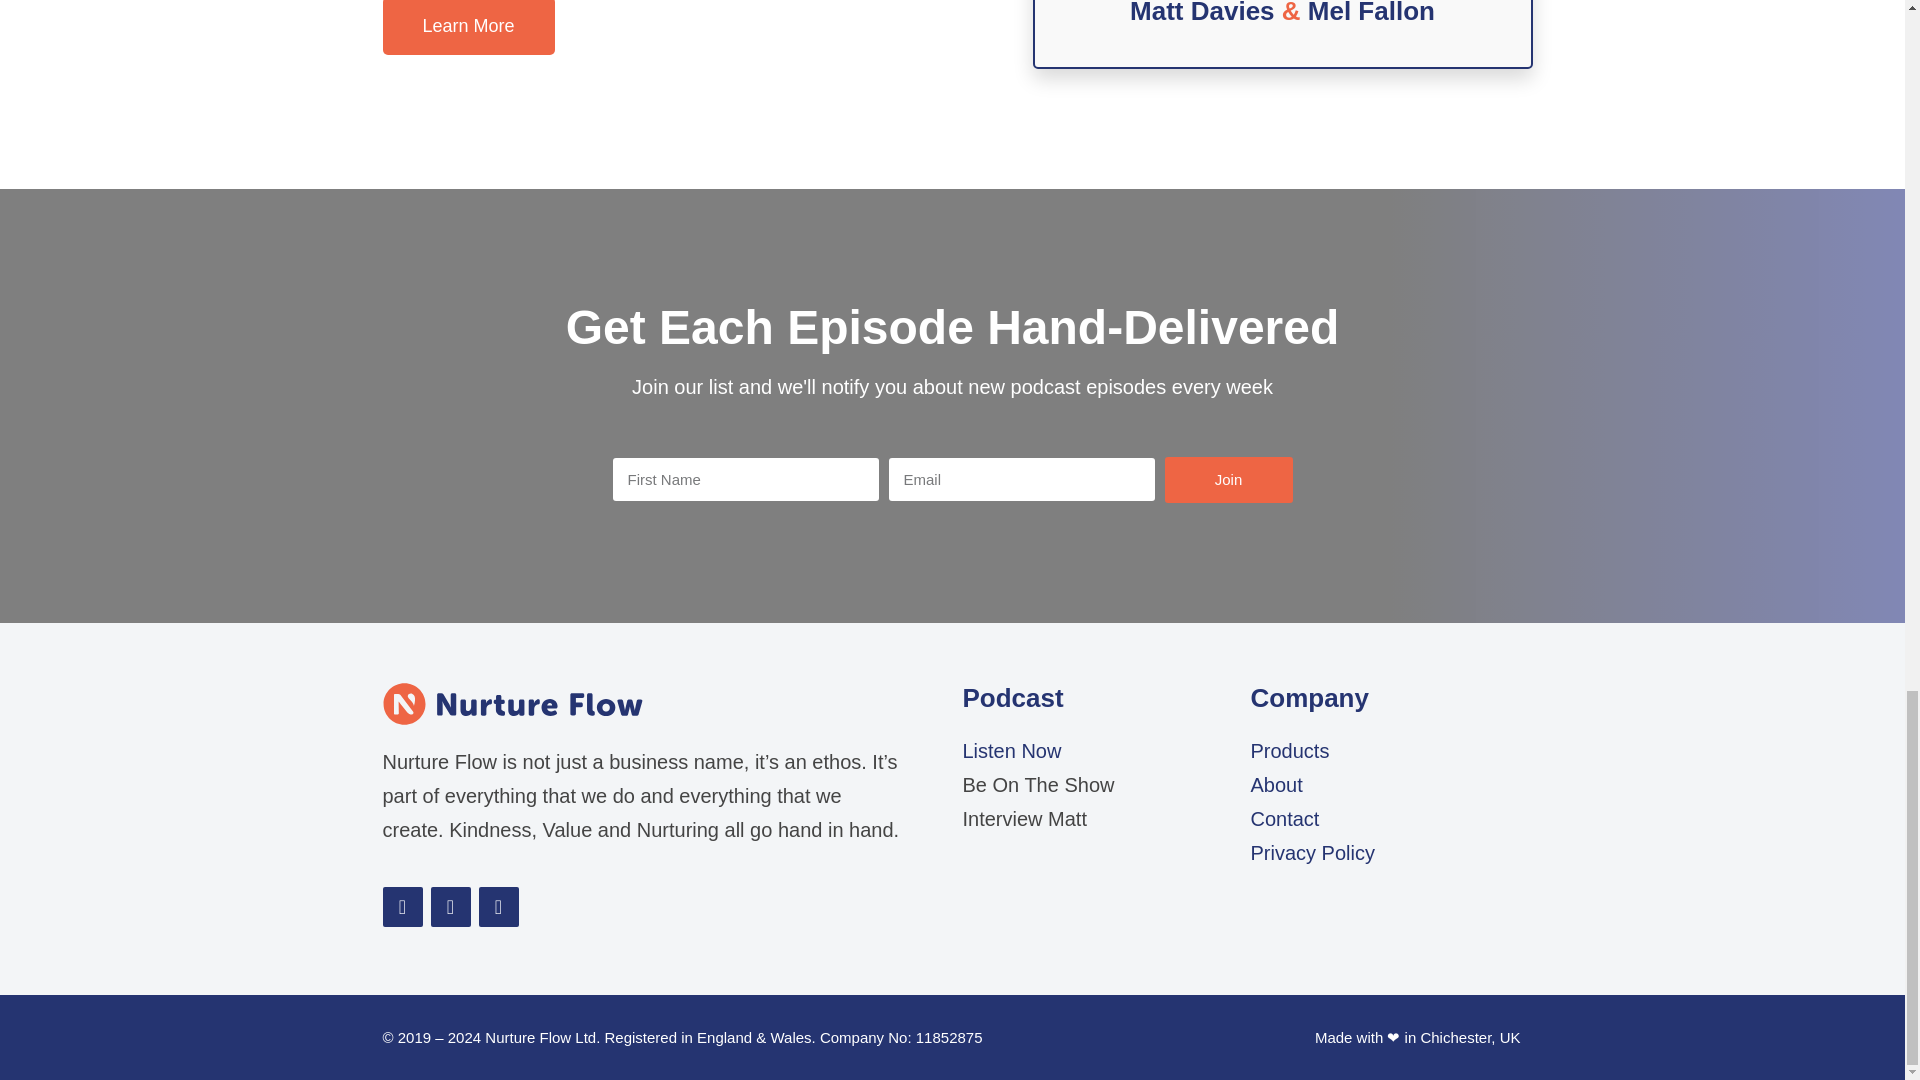  What do you see at coordinates (1284, 818) in the screenshot?
I see `Contact` at bounding box center [1284, 818].